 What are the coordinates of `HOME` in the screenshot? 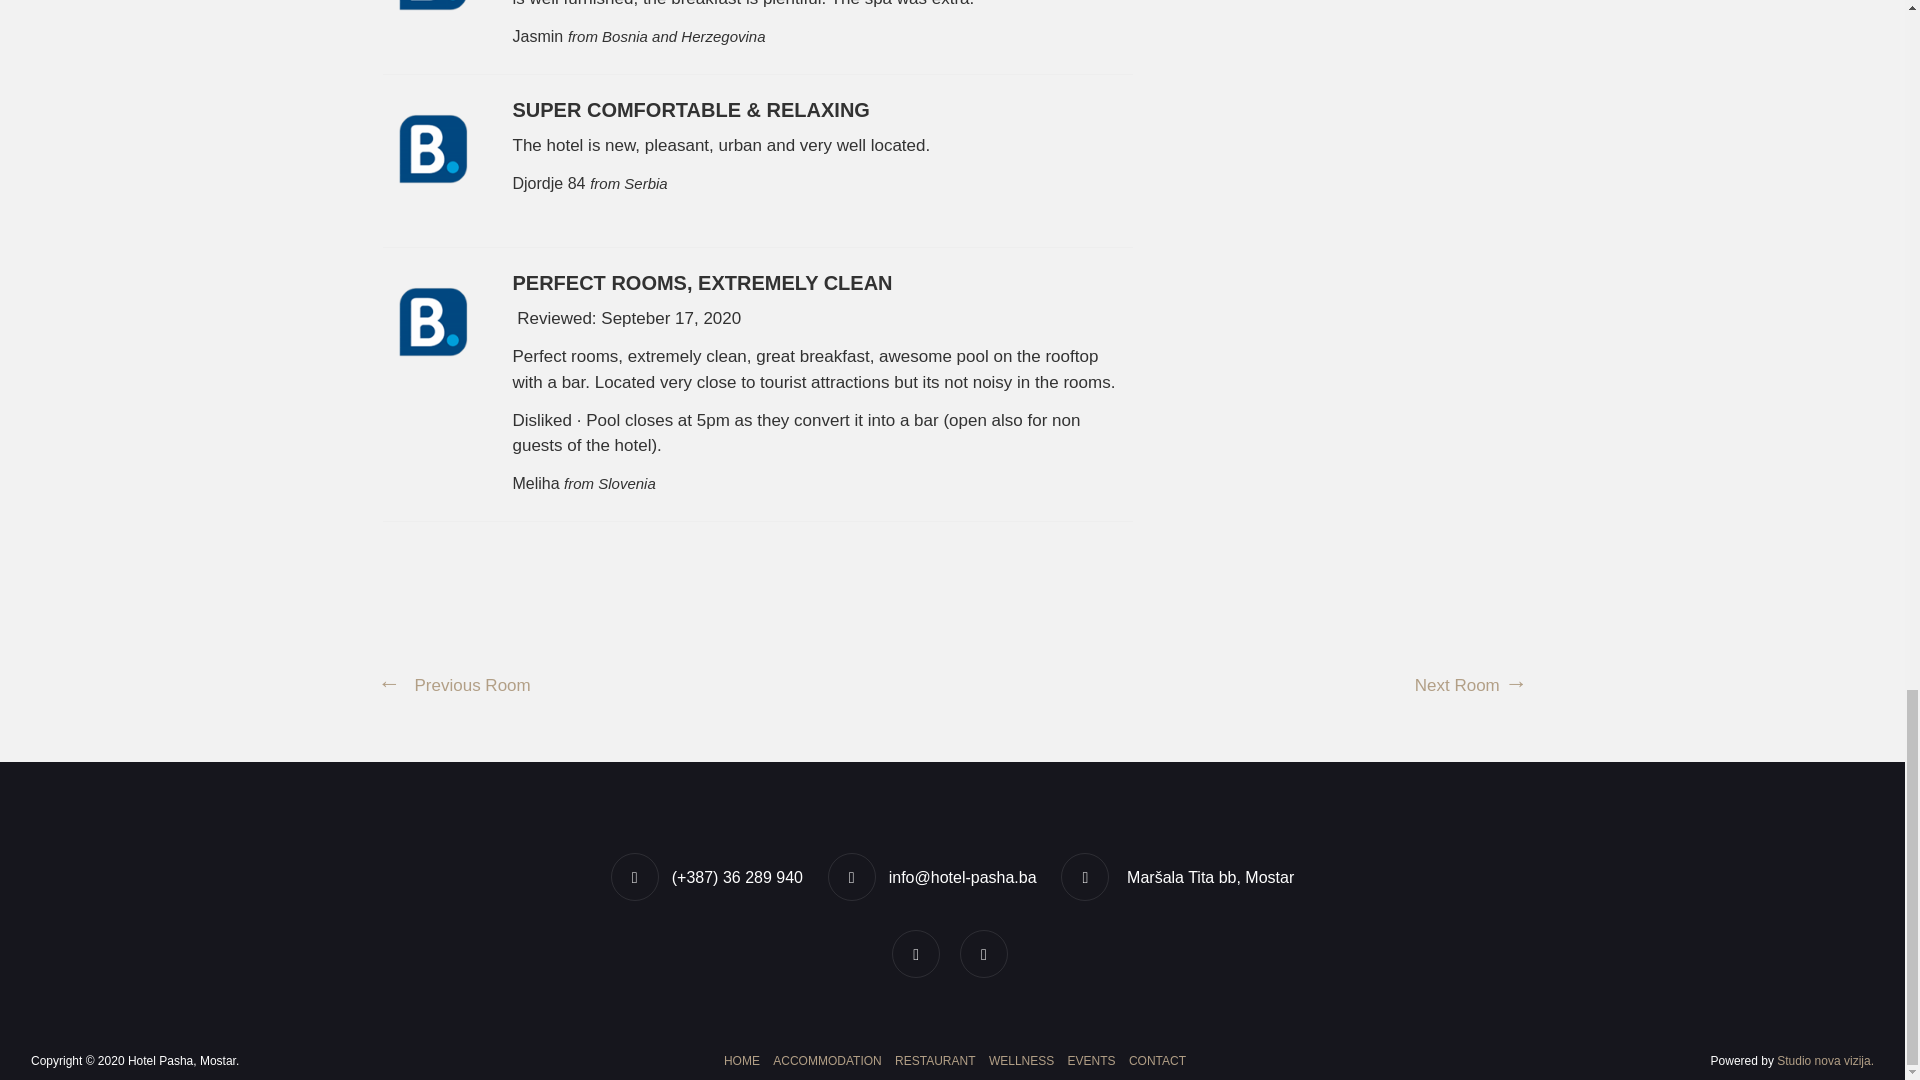 It's located at (741, 1060).